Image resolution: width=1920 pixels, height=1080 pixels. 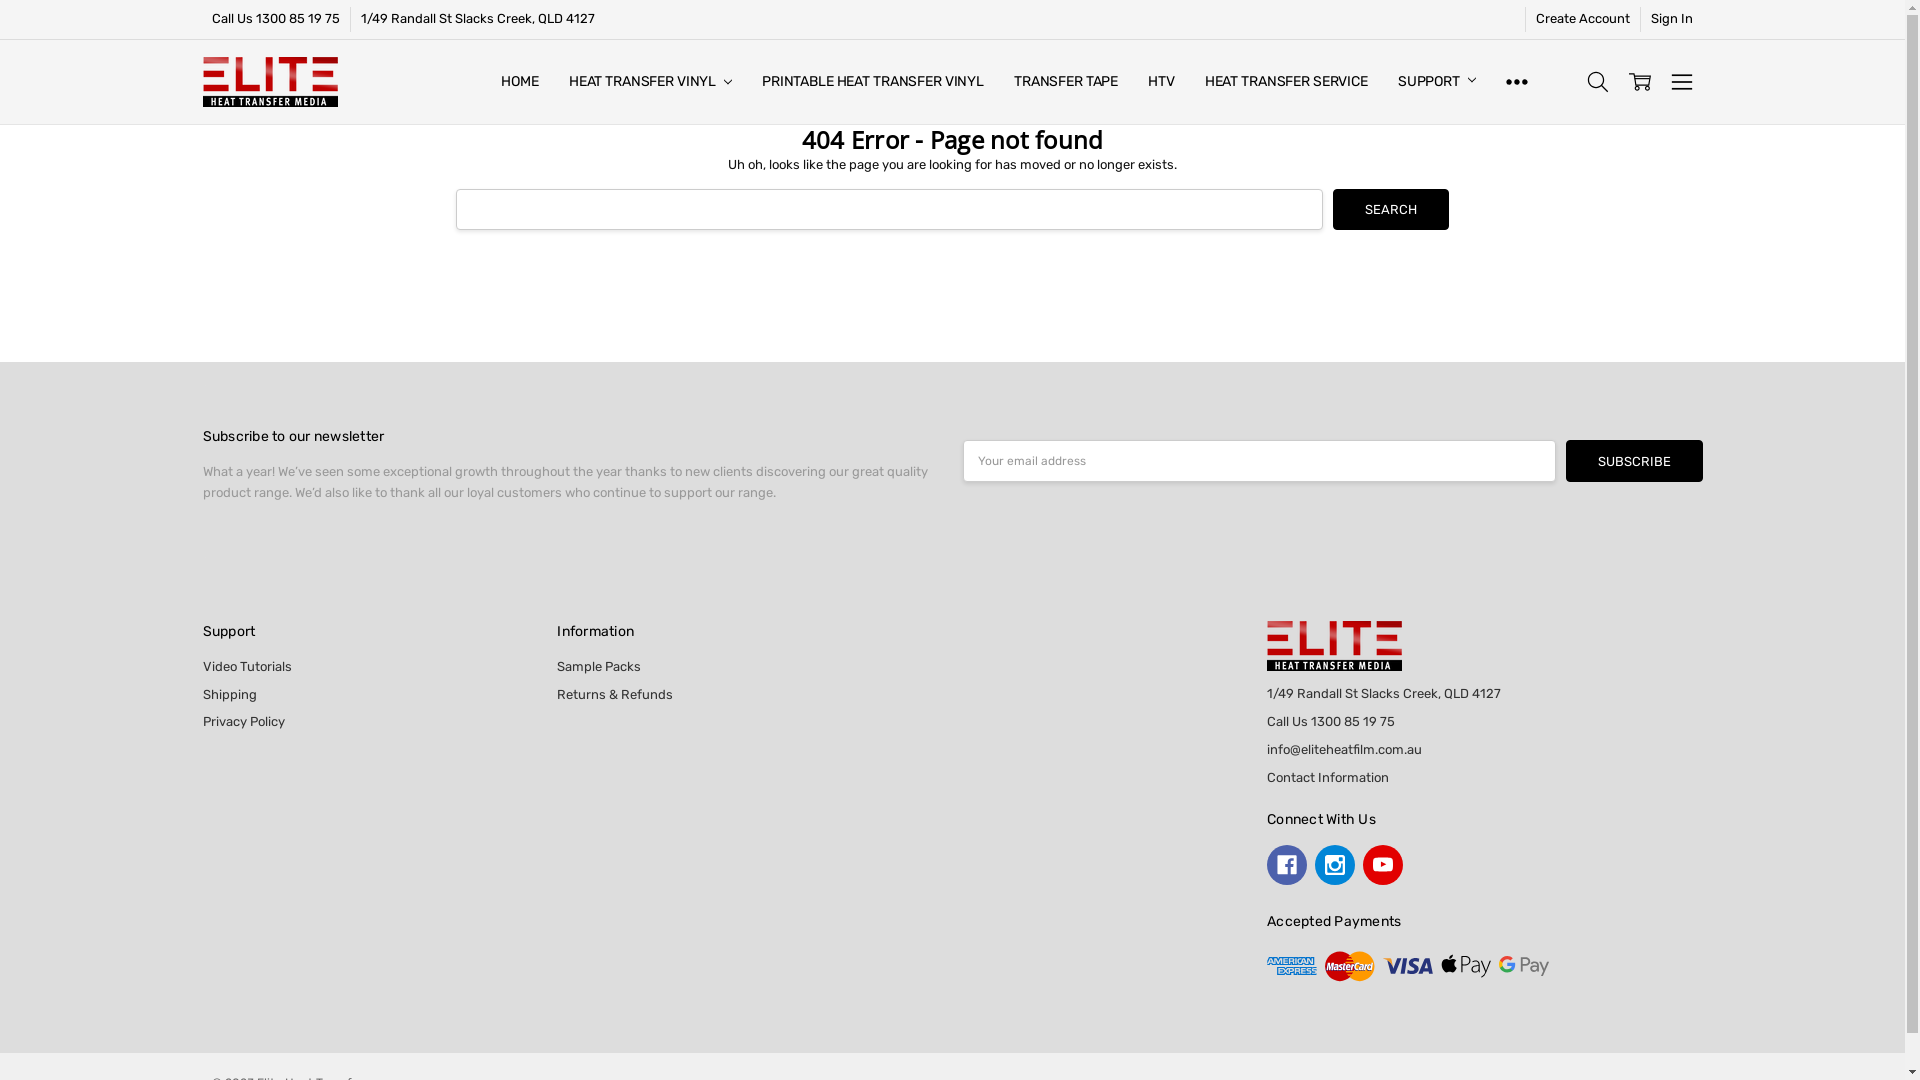 What do you see at coordinates (872, 82) in the screenshot?
I see `PRINTABLE HEAT TRANSFER VINYL` at bounding box center [872, 82].